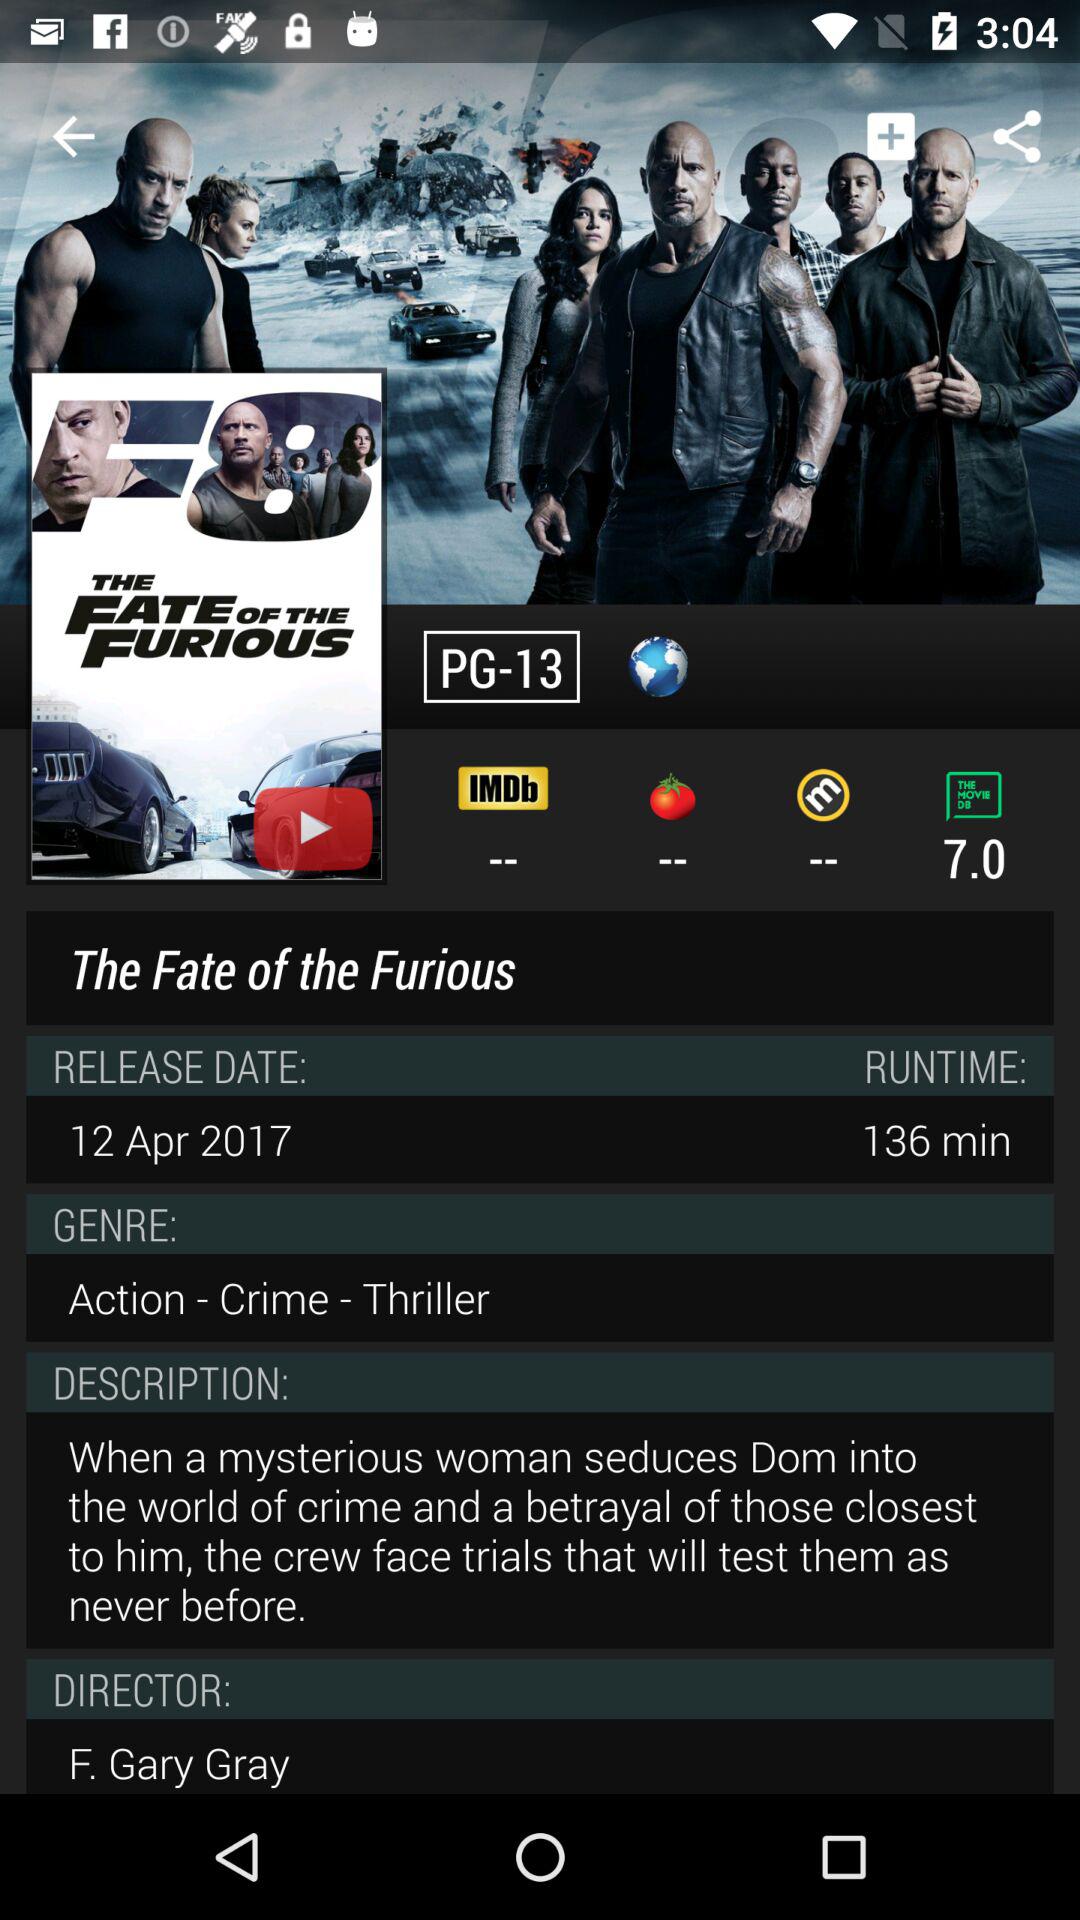 The image size is (1080, 1920). I want to click on choose the -- icon, so click(504, 824).